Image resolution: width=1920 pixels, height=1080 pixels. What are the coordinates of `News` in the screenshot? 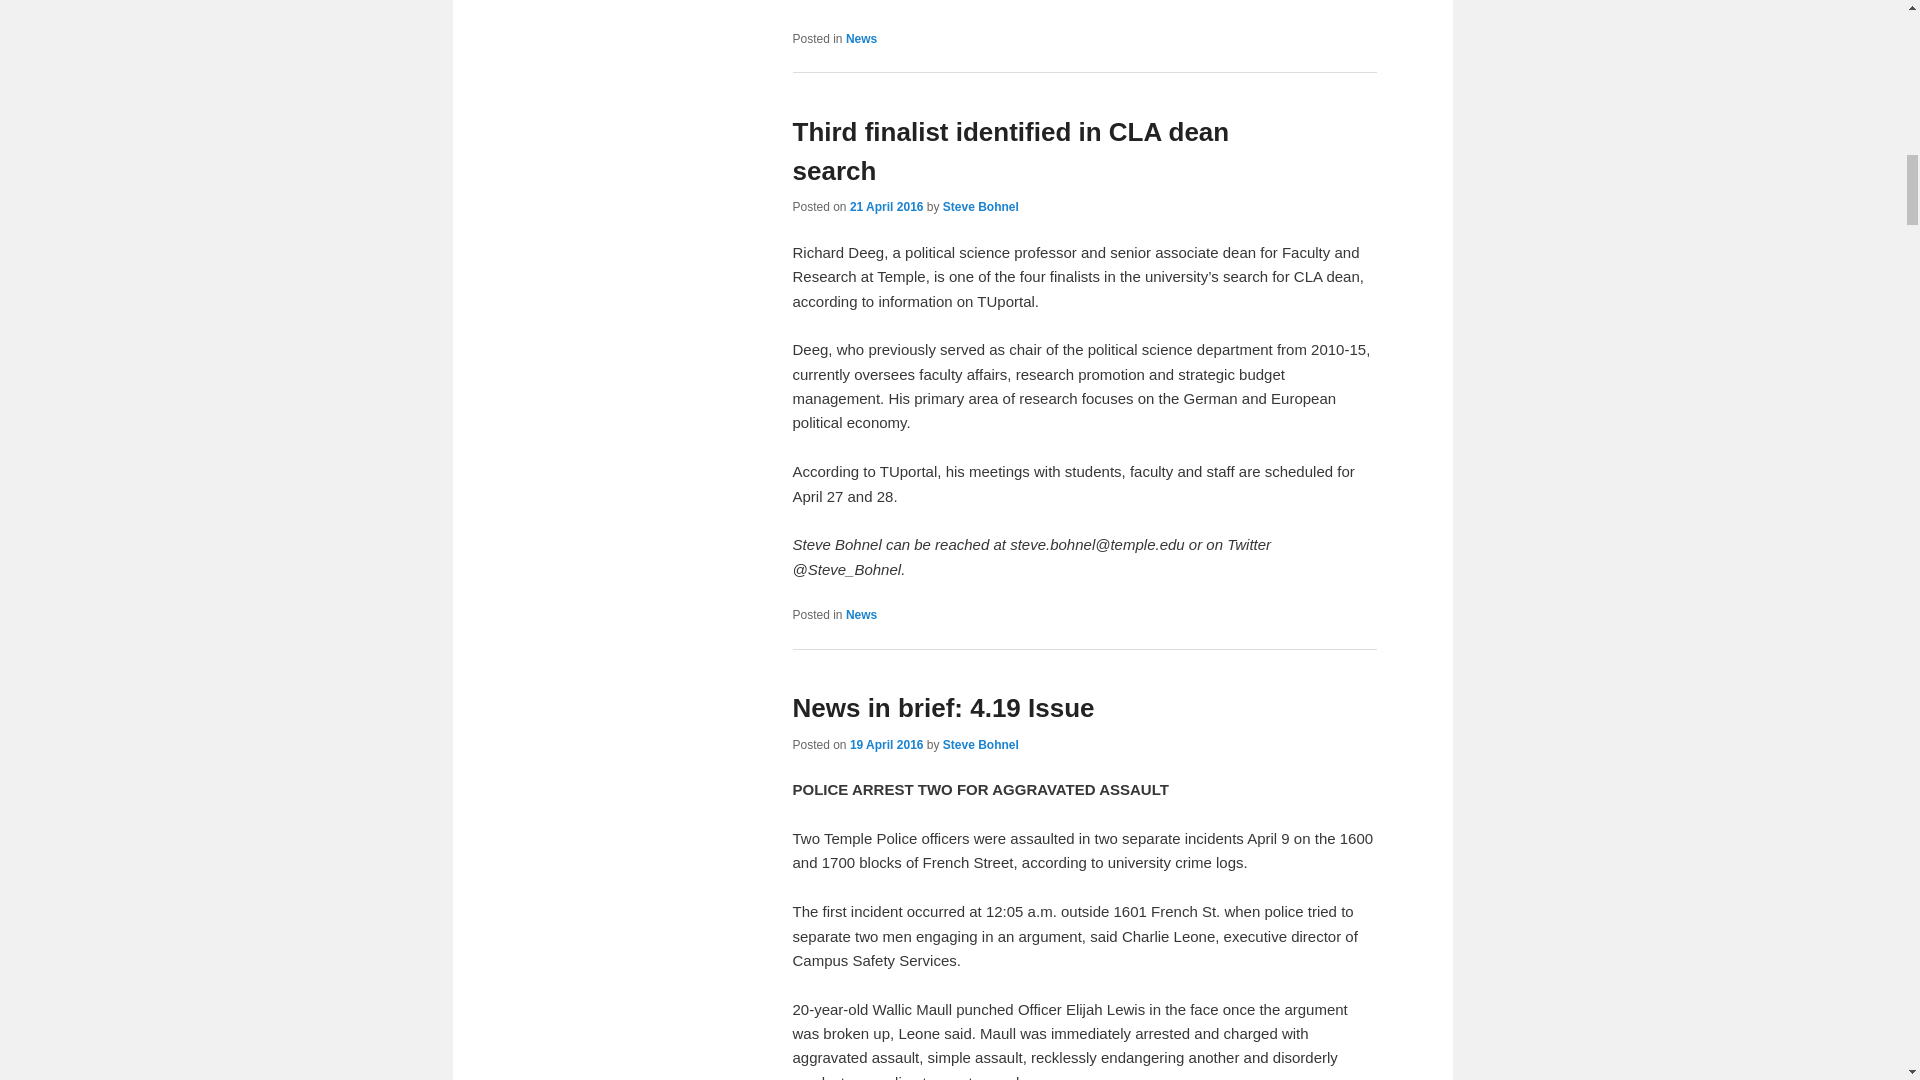 It's located at (862, 615).